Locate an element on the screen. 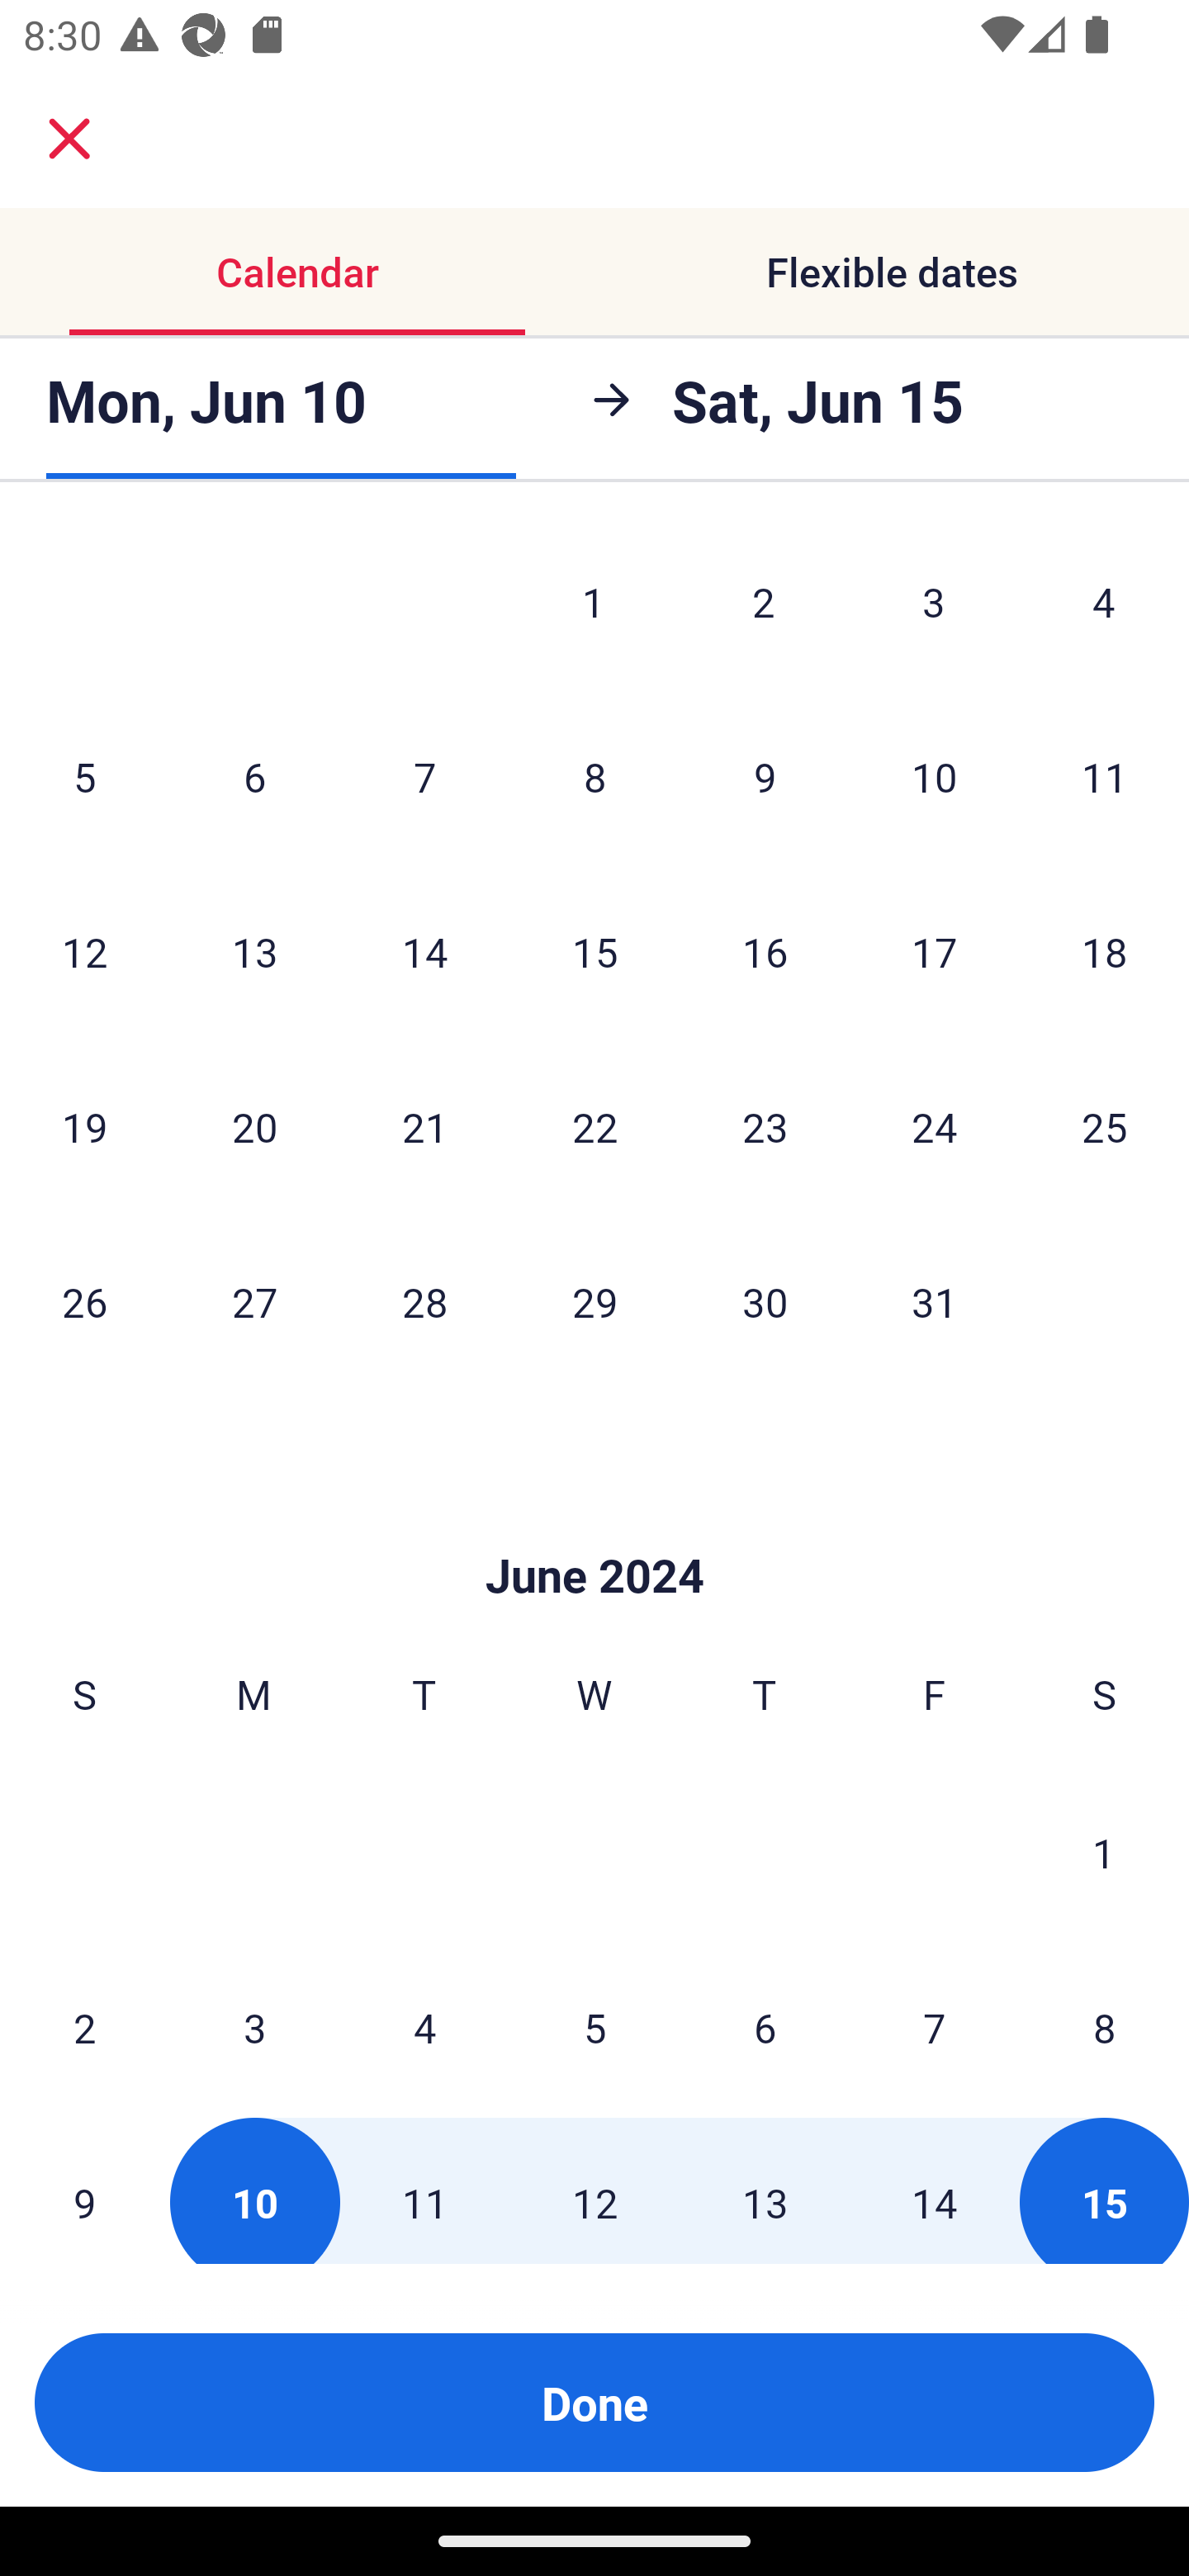  15 Wednesday, May 15, 2024 is located at coordinates (594, 951).